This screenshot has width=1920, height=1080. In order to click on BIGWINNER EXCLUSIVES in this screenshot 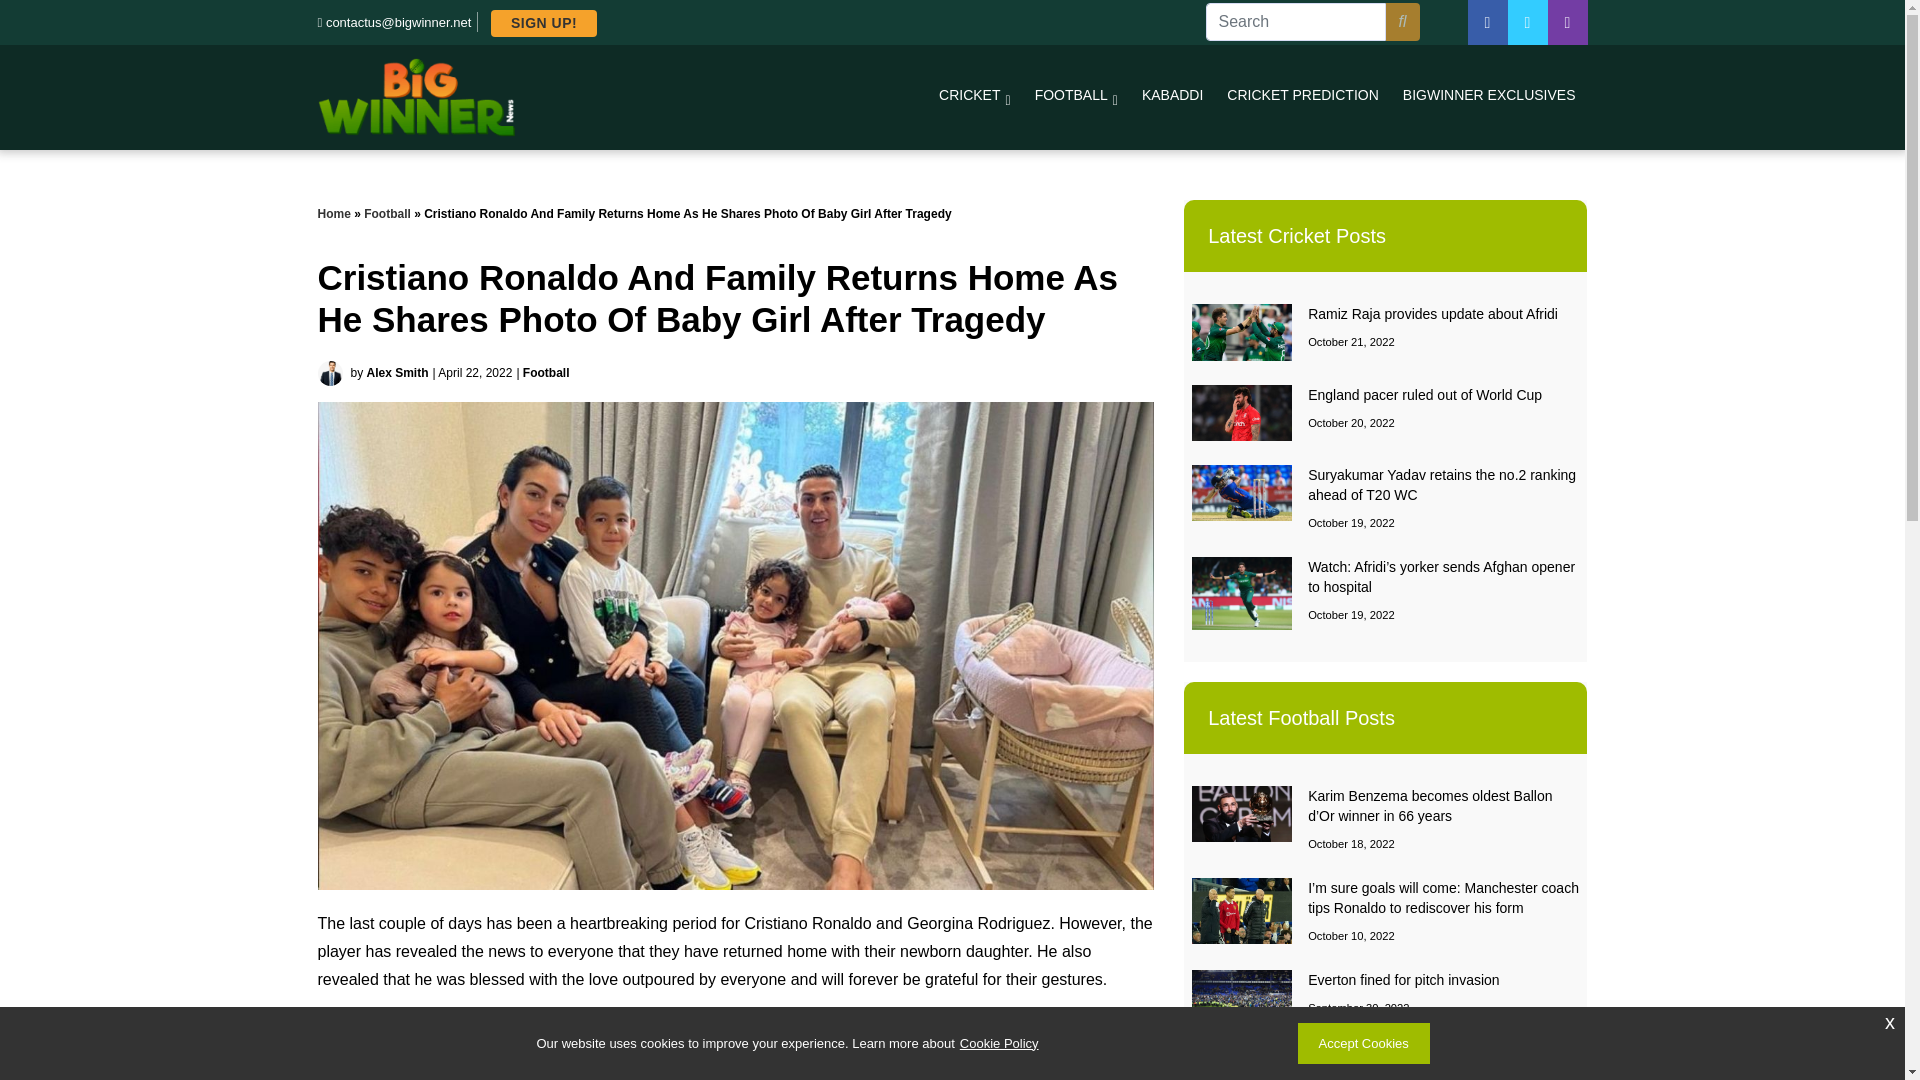, I will do `click(1488, 94)`.